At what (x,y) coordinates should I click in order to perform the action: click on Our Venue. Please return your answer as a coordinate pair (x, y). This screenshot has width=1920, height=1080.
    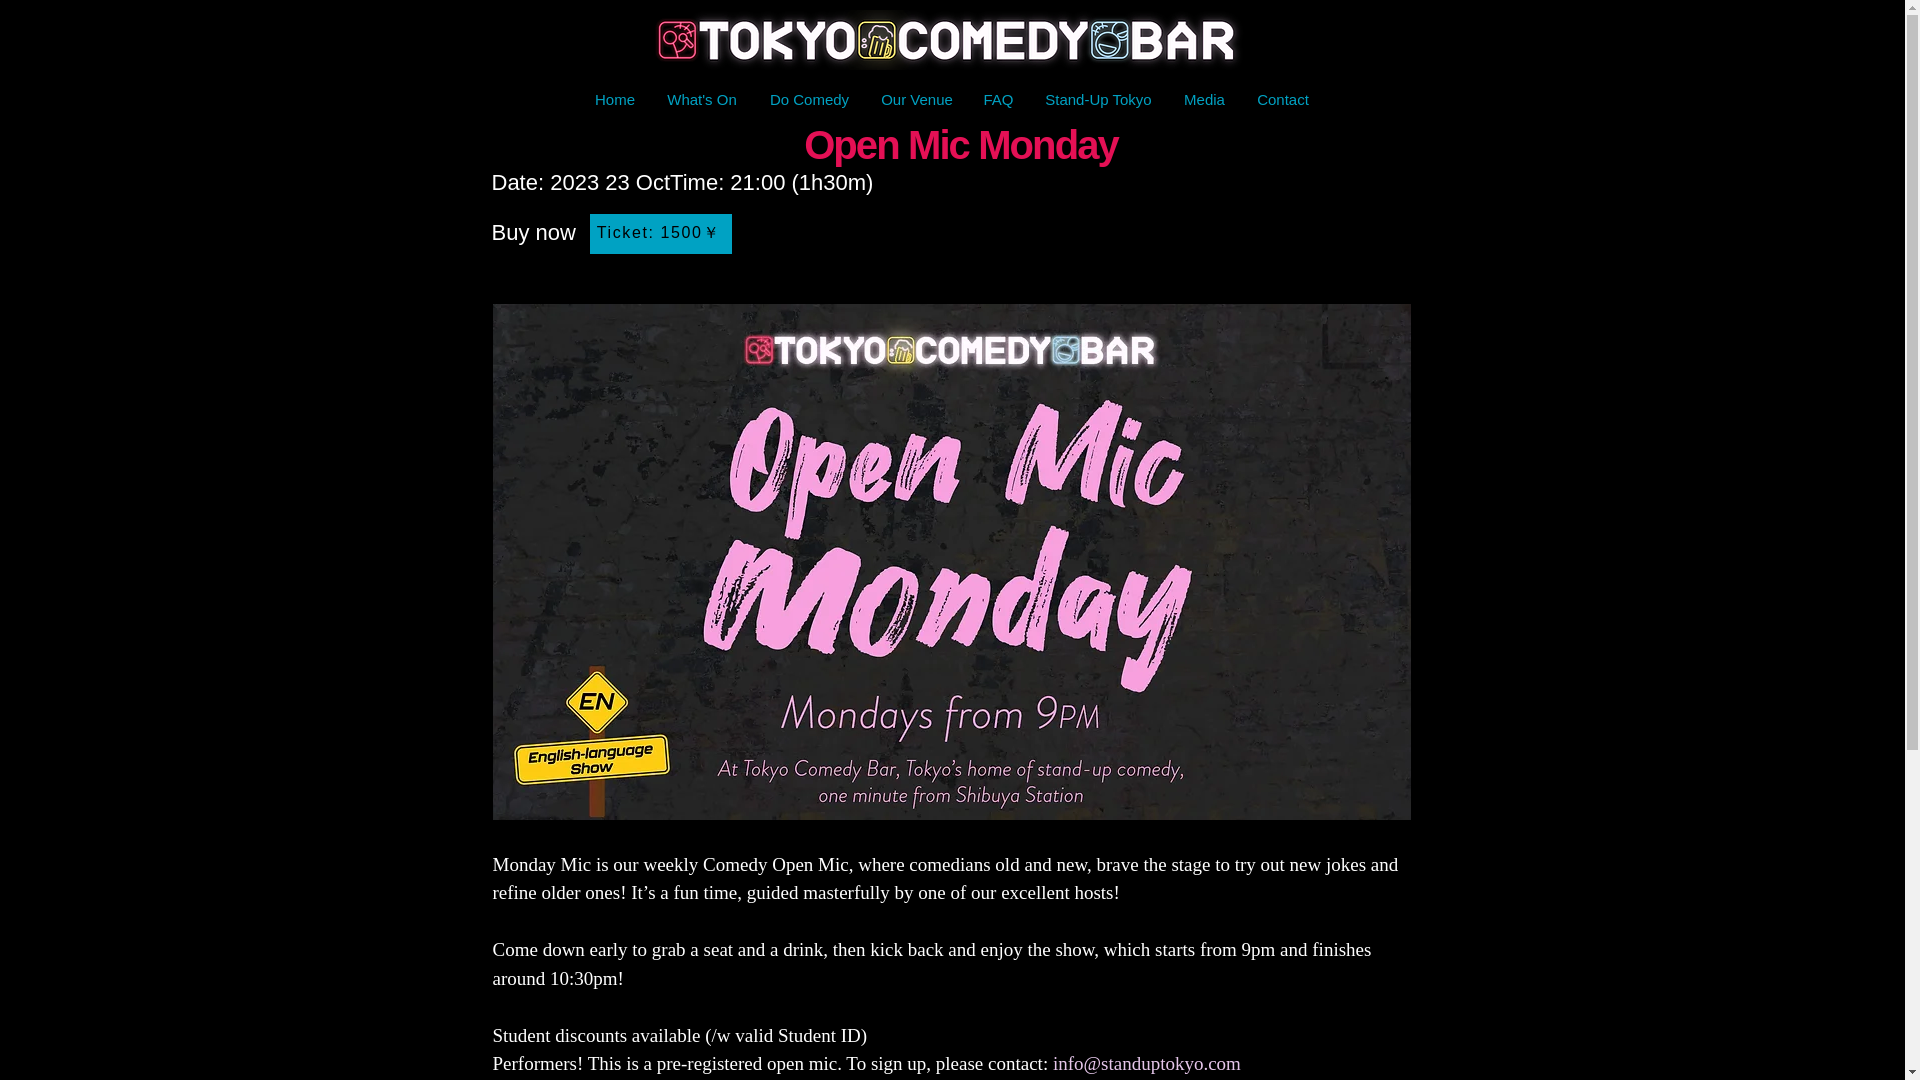
    Looking at the image, I should click on (917, 100).